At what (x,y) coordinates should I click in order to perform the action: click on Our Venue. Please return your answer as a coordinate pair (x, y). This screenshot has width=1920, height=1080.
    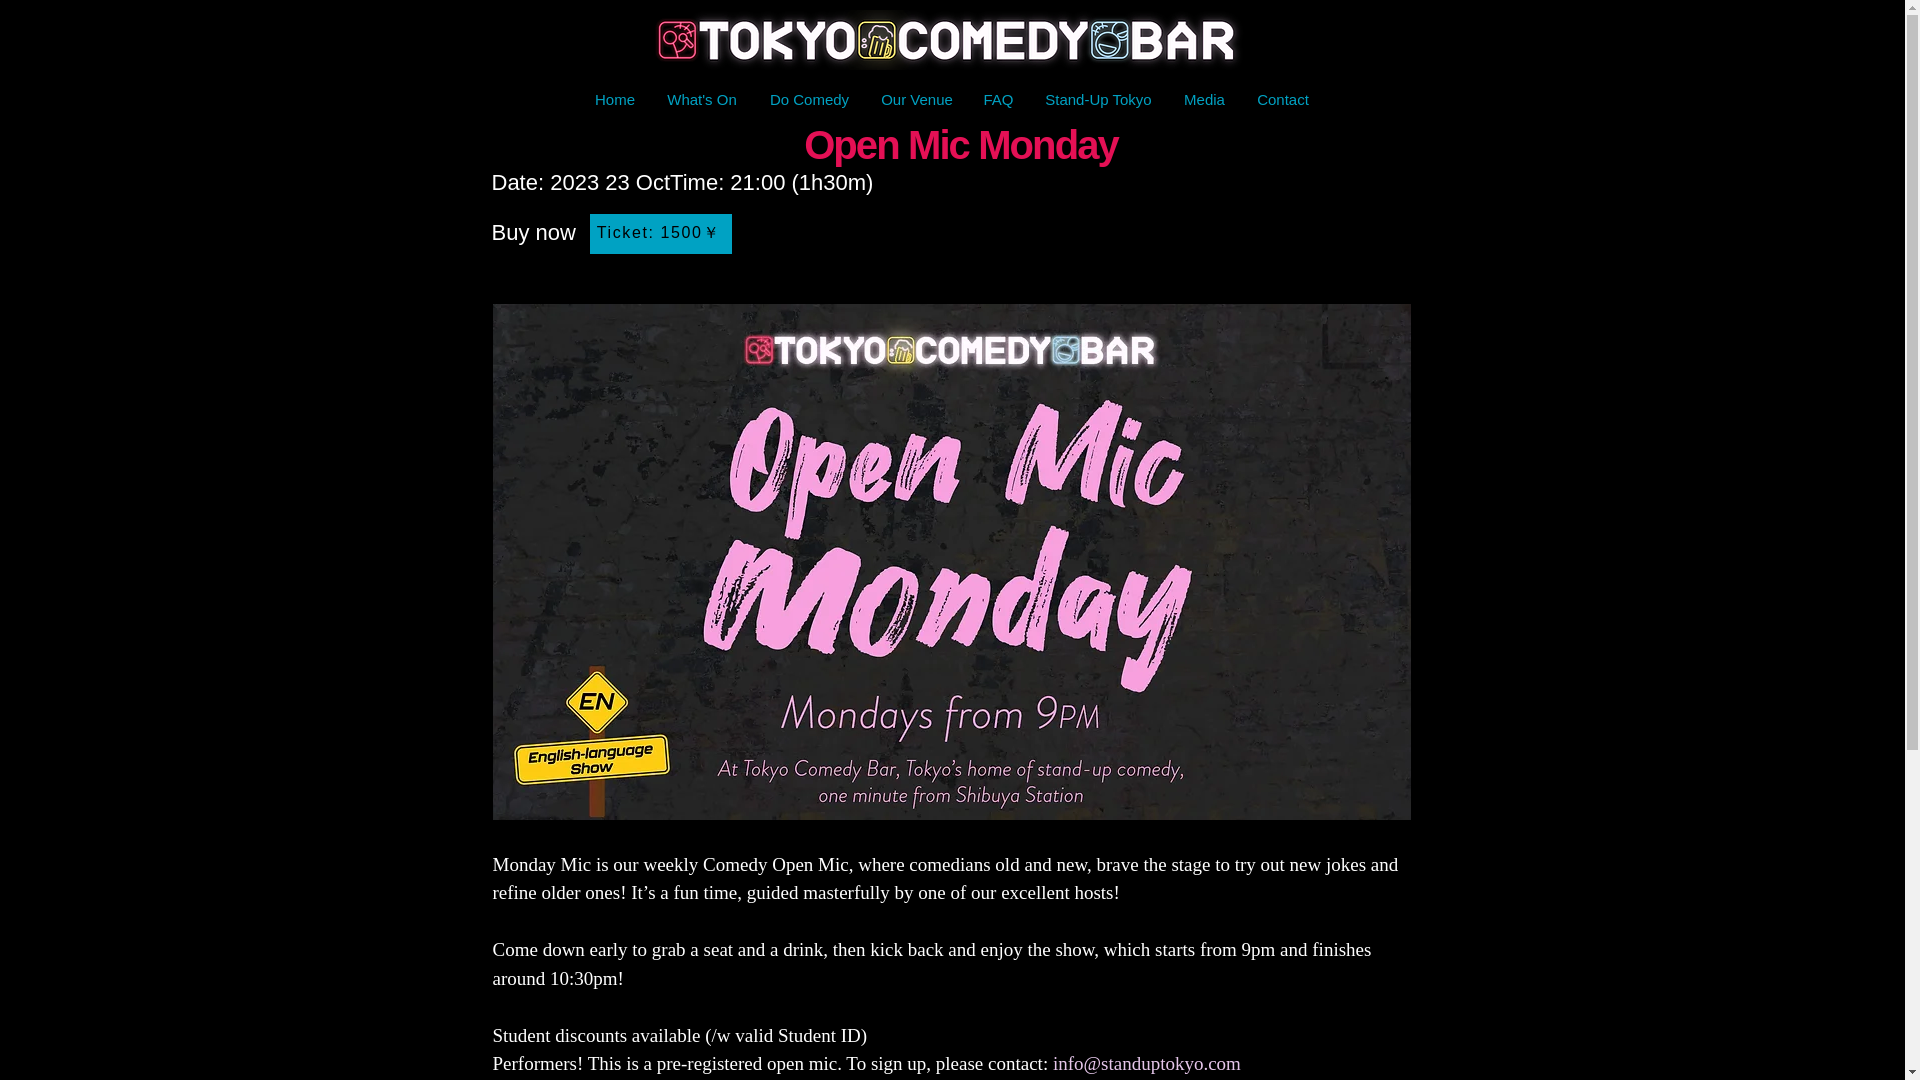
    Looking at the image, I should click on (917, 100).